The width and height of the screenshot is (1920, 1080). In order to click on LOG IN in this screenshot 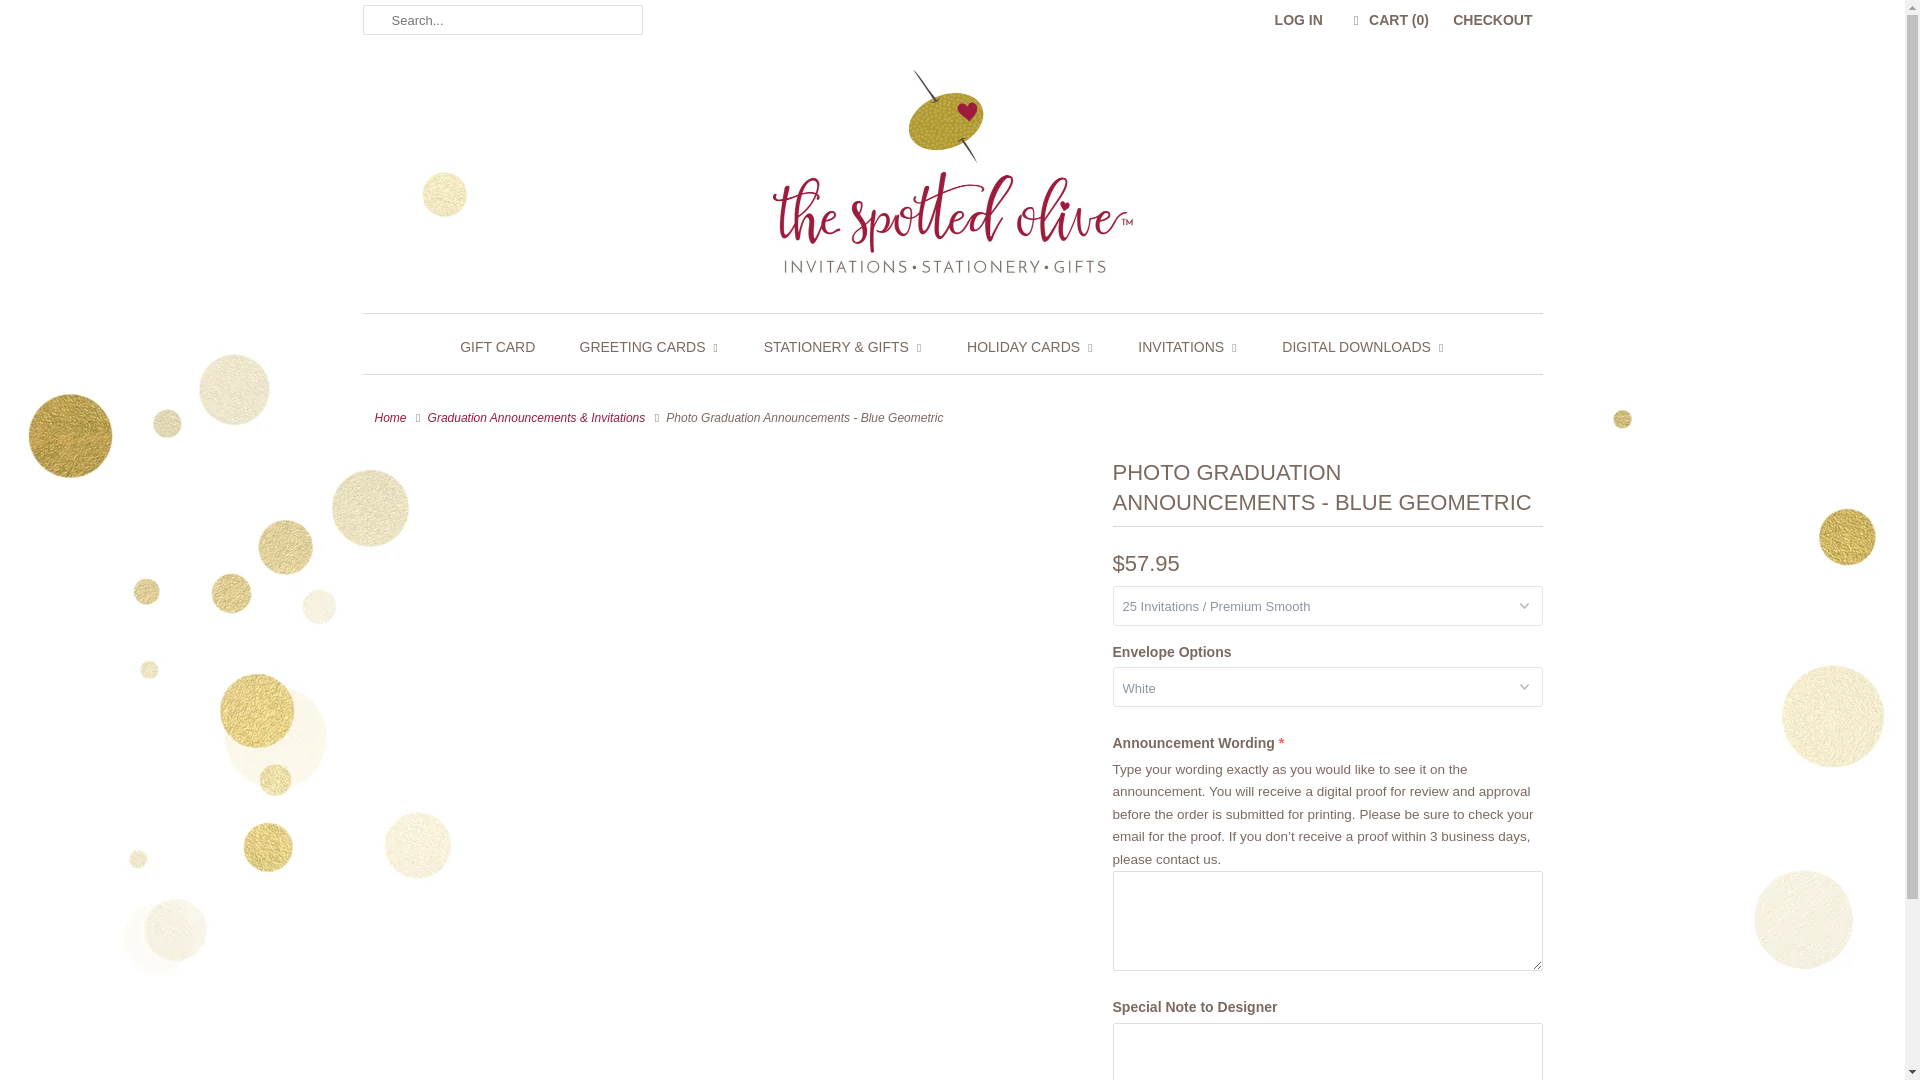, I will do `click(1298, 20)`.